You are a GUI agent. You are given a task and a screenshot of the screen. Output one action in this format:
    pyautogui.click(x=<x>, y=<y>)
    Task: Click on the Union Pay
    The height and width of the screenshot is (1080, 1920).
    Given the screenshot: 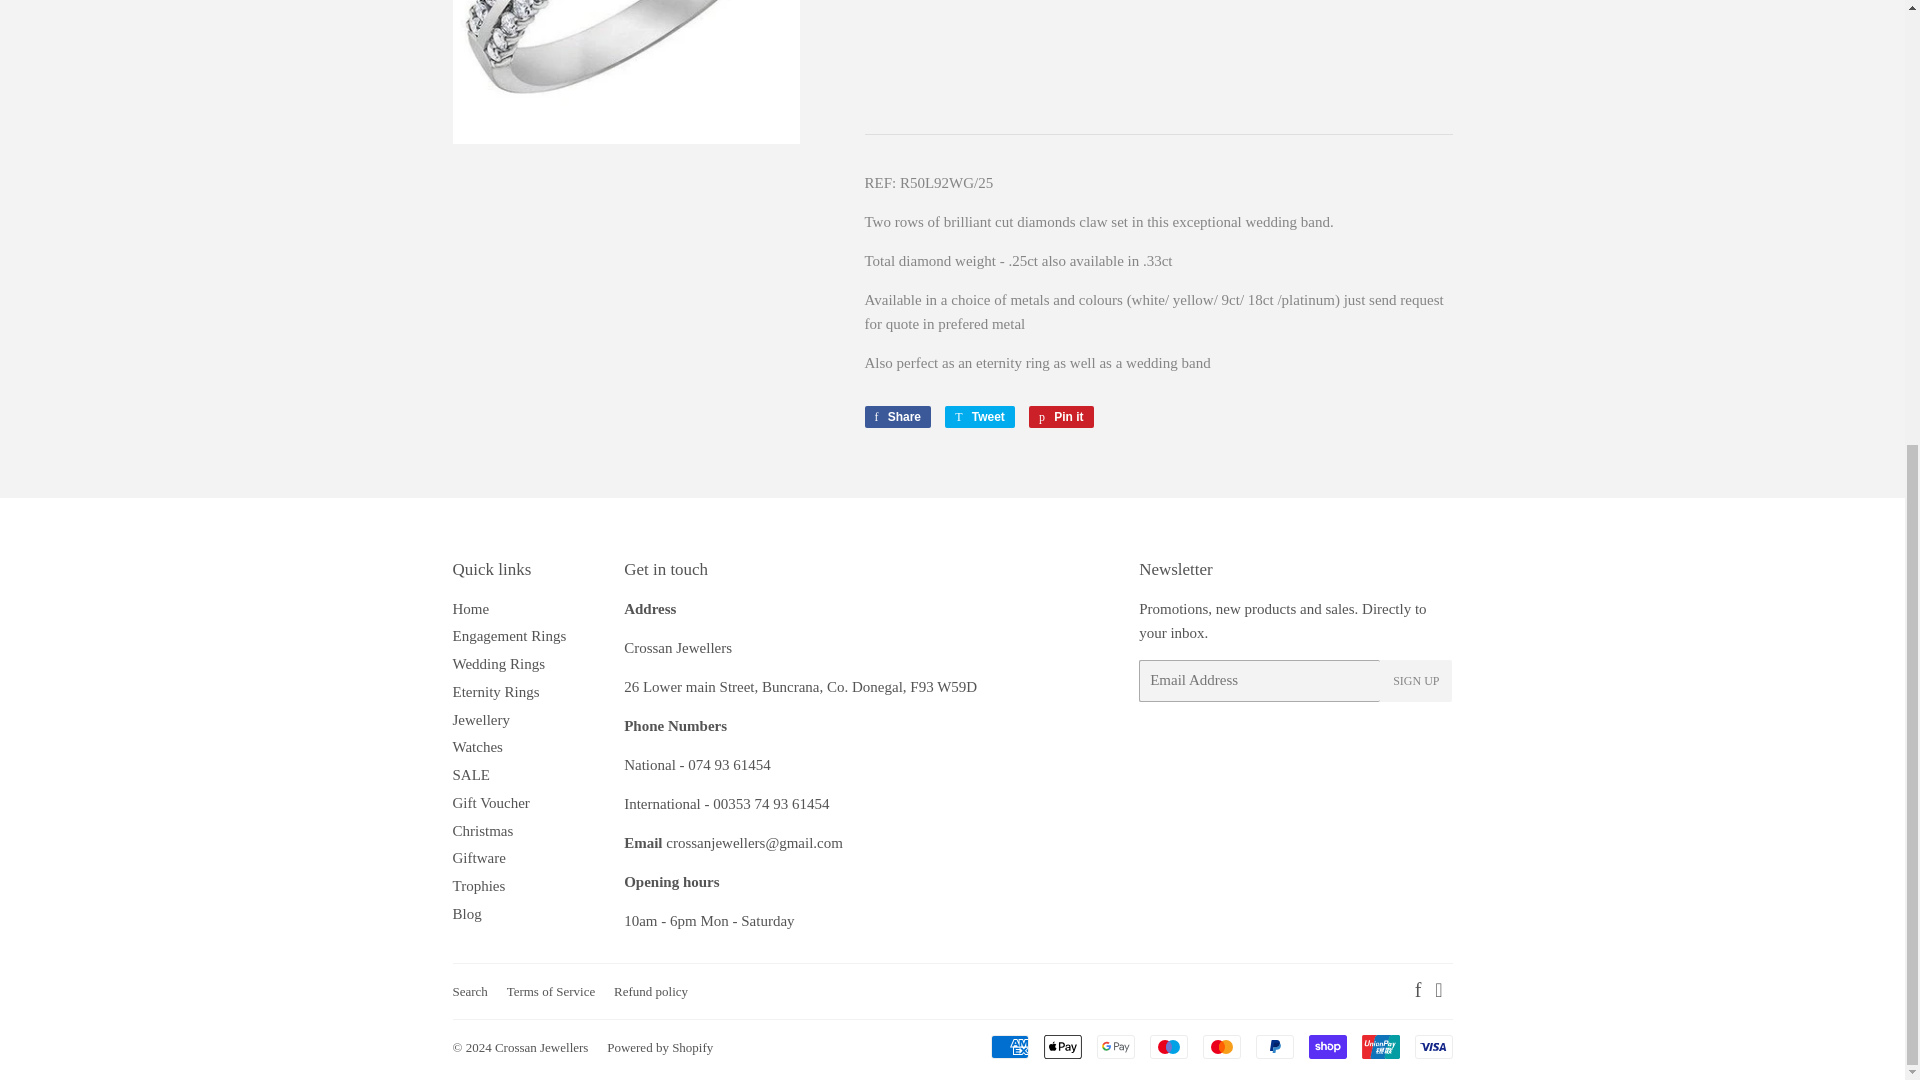 What is the action you would take?
    pyautogui.click(x=1380, y=1046)
    